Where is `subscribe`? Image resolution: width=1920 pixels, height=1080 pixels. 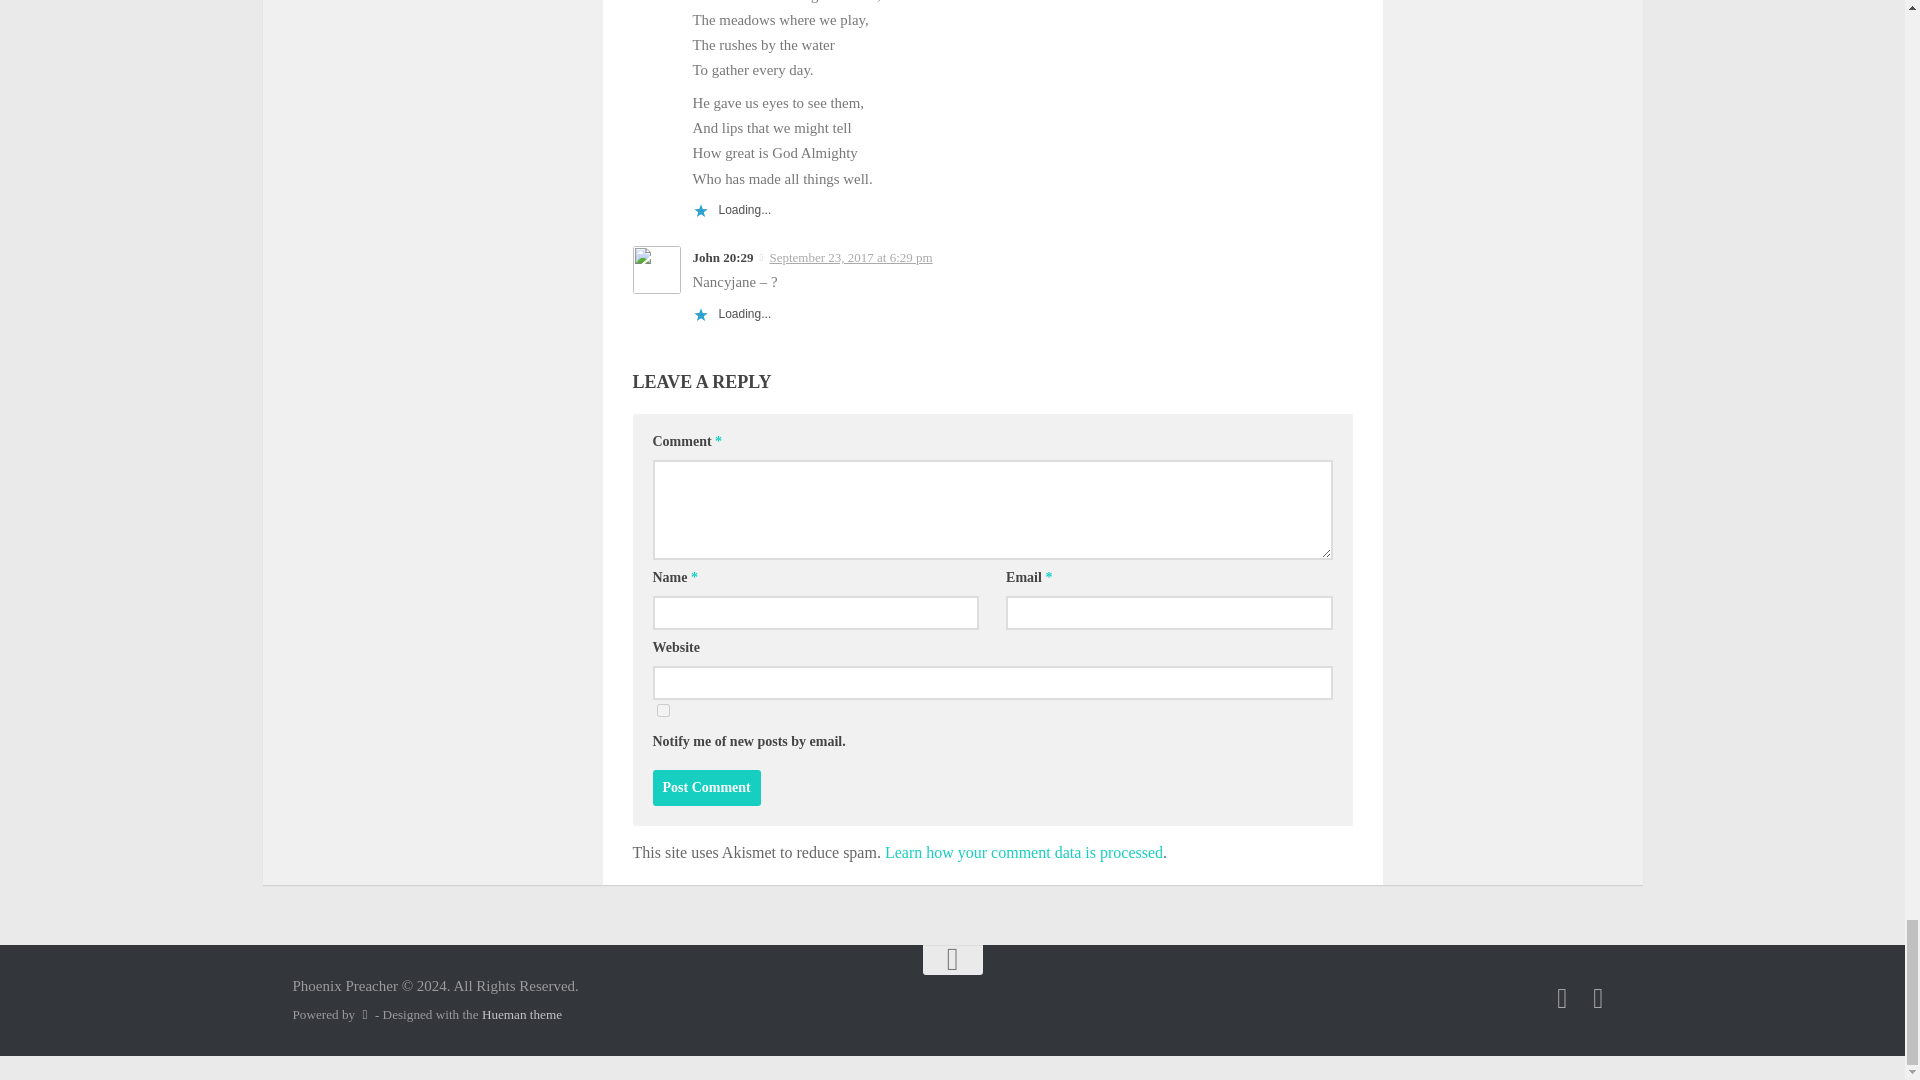
subscribe is located at coordinates (662, 710).